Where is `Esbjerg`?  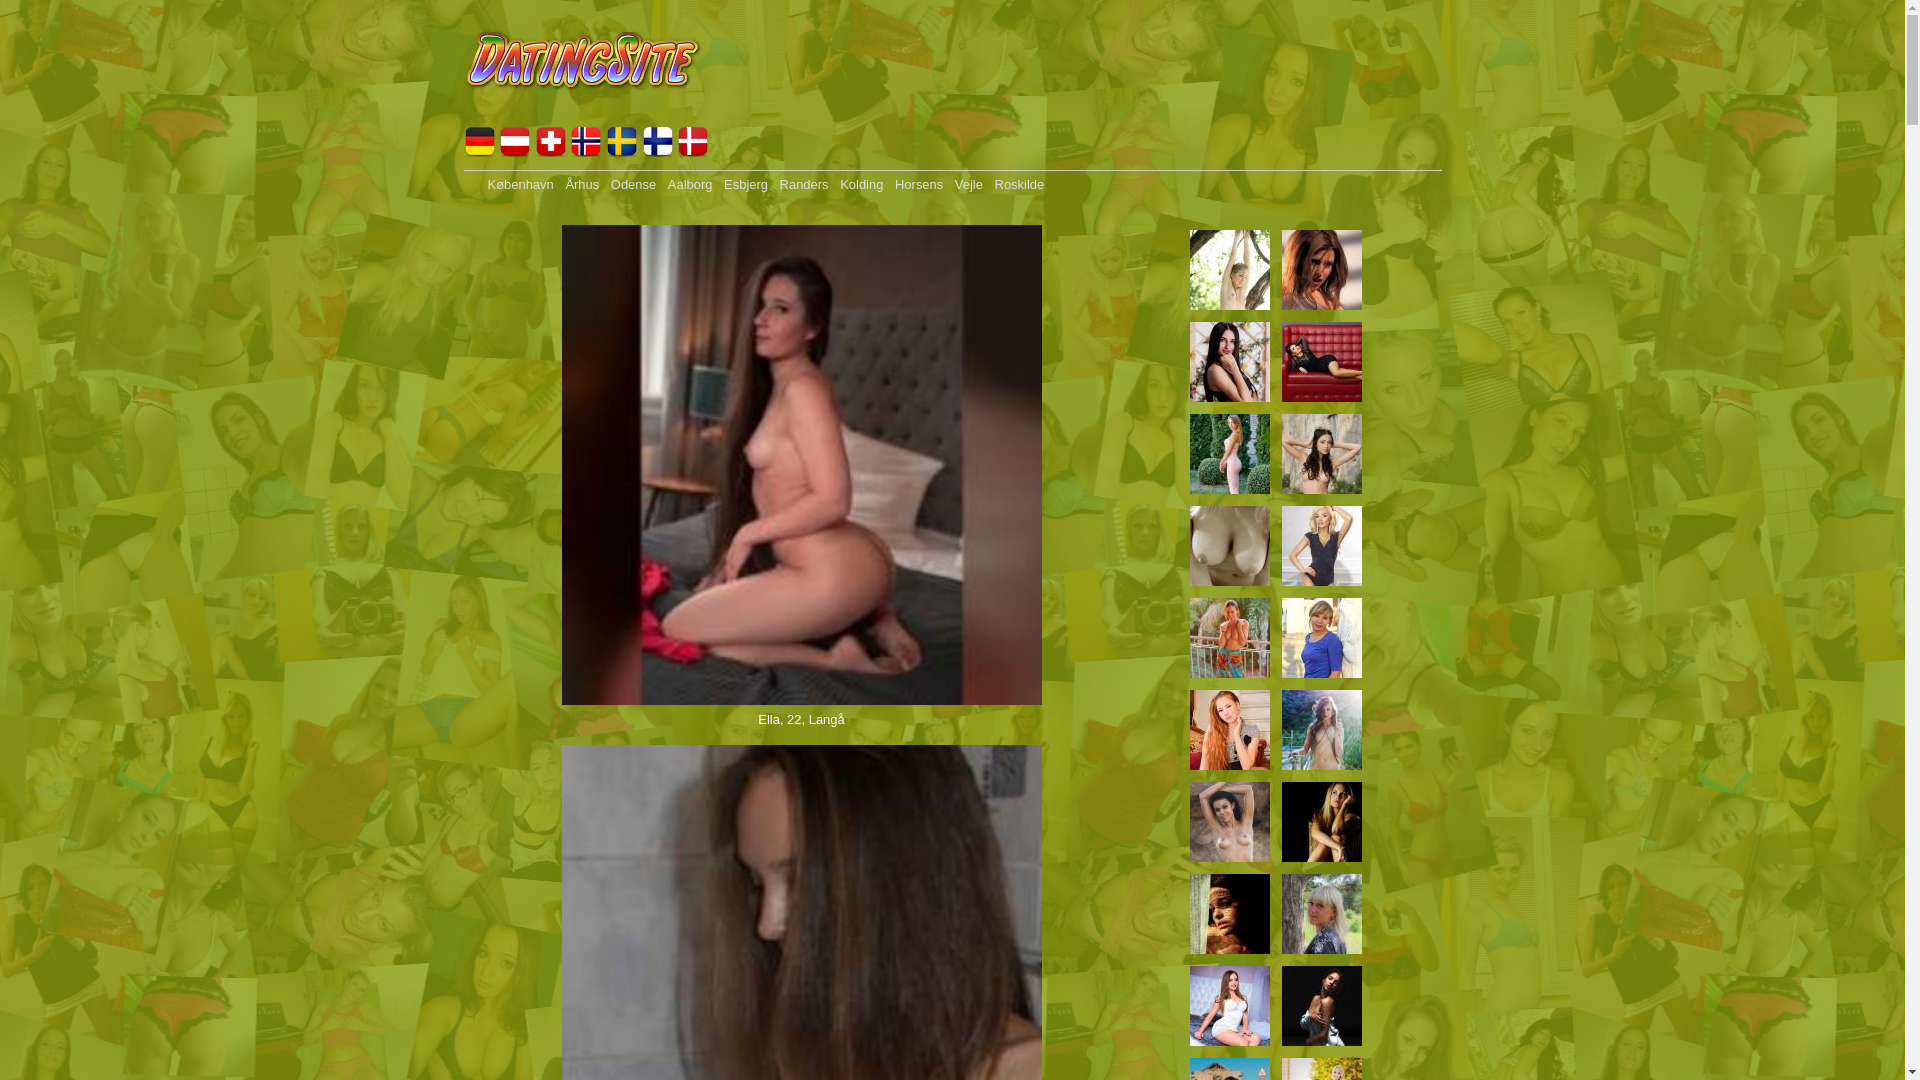 Esbjerg is located at coordinates (746, 184).